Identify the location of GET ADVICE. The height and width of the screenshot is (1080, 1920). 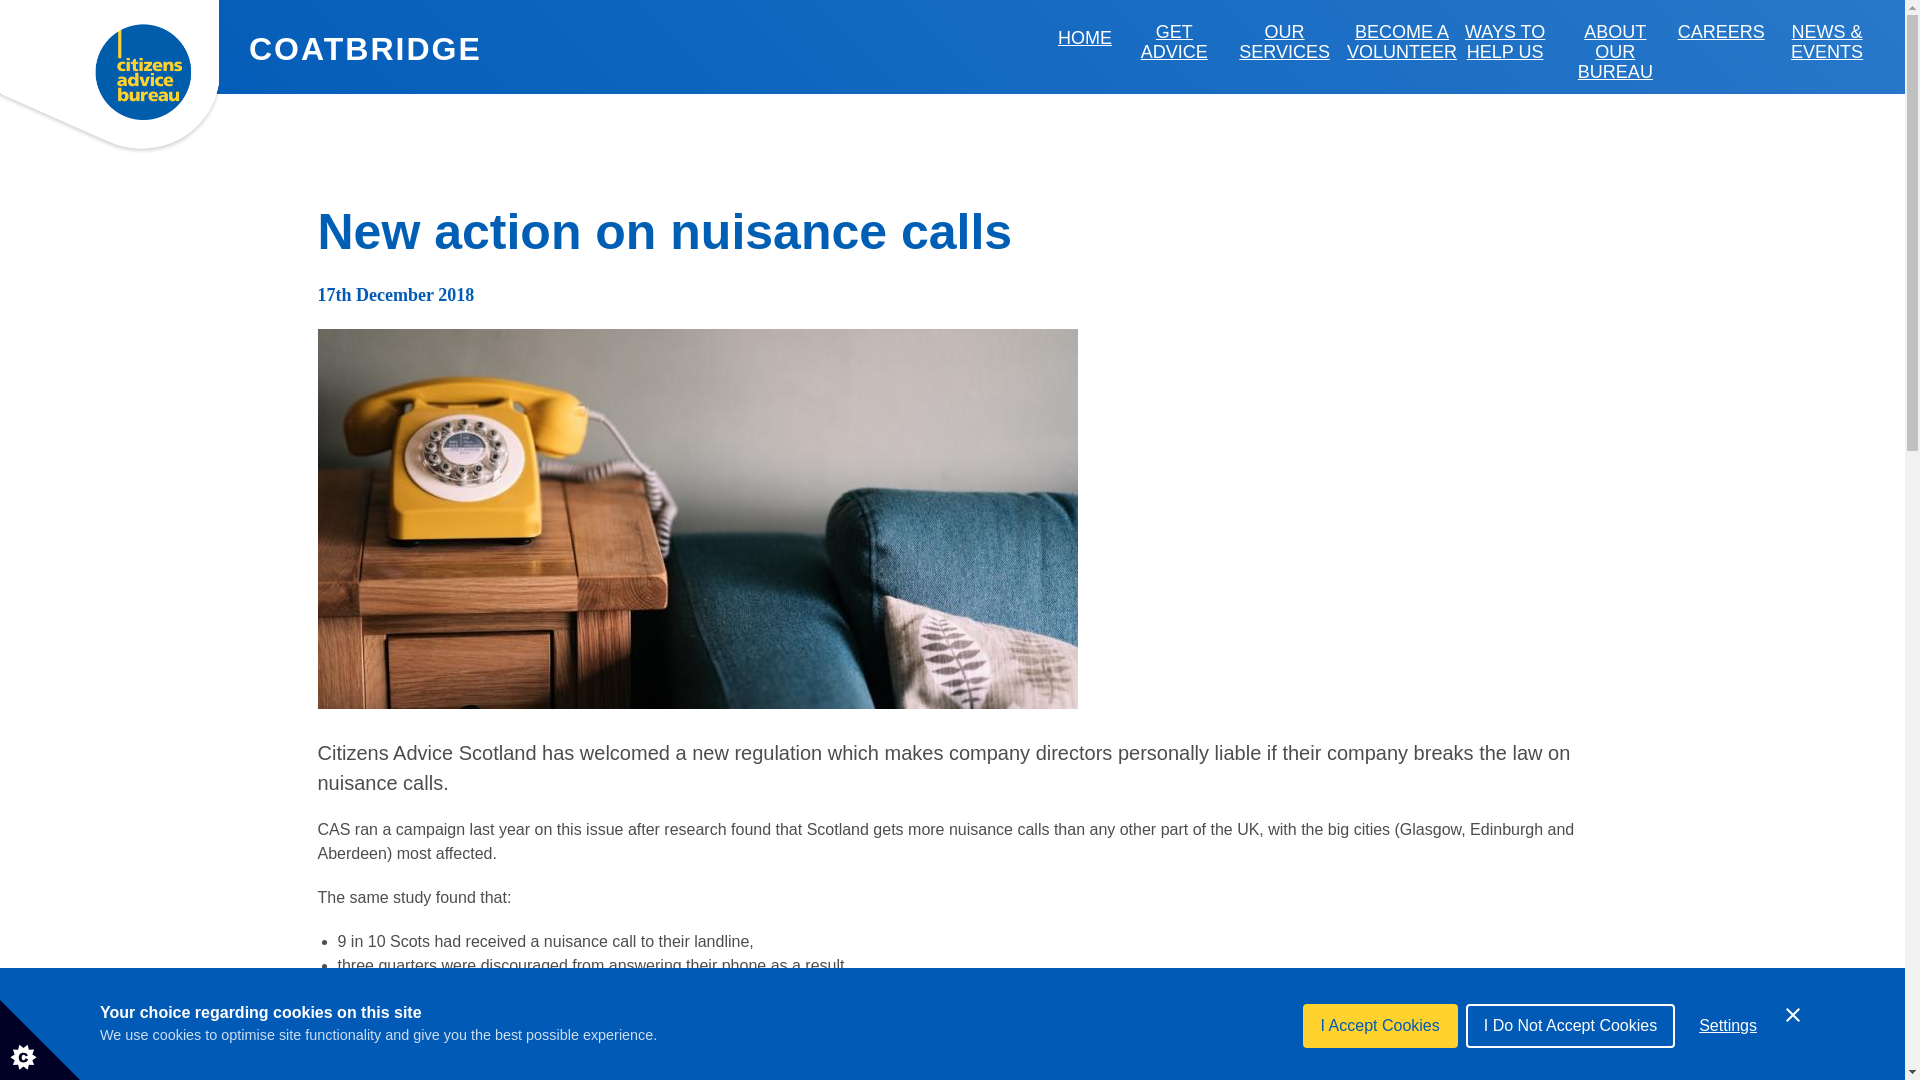
(1173, 42).